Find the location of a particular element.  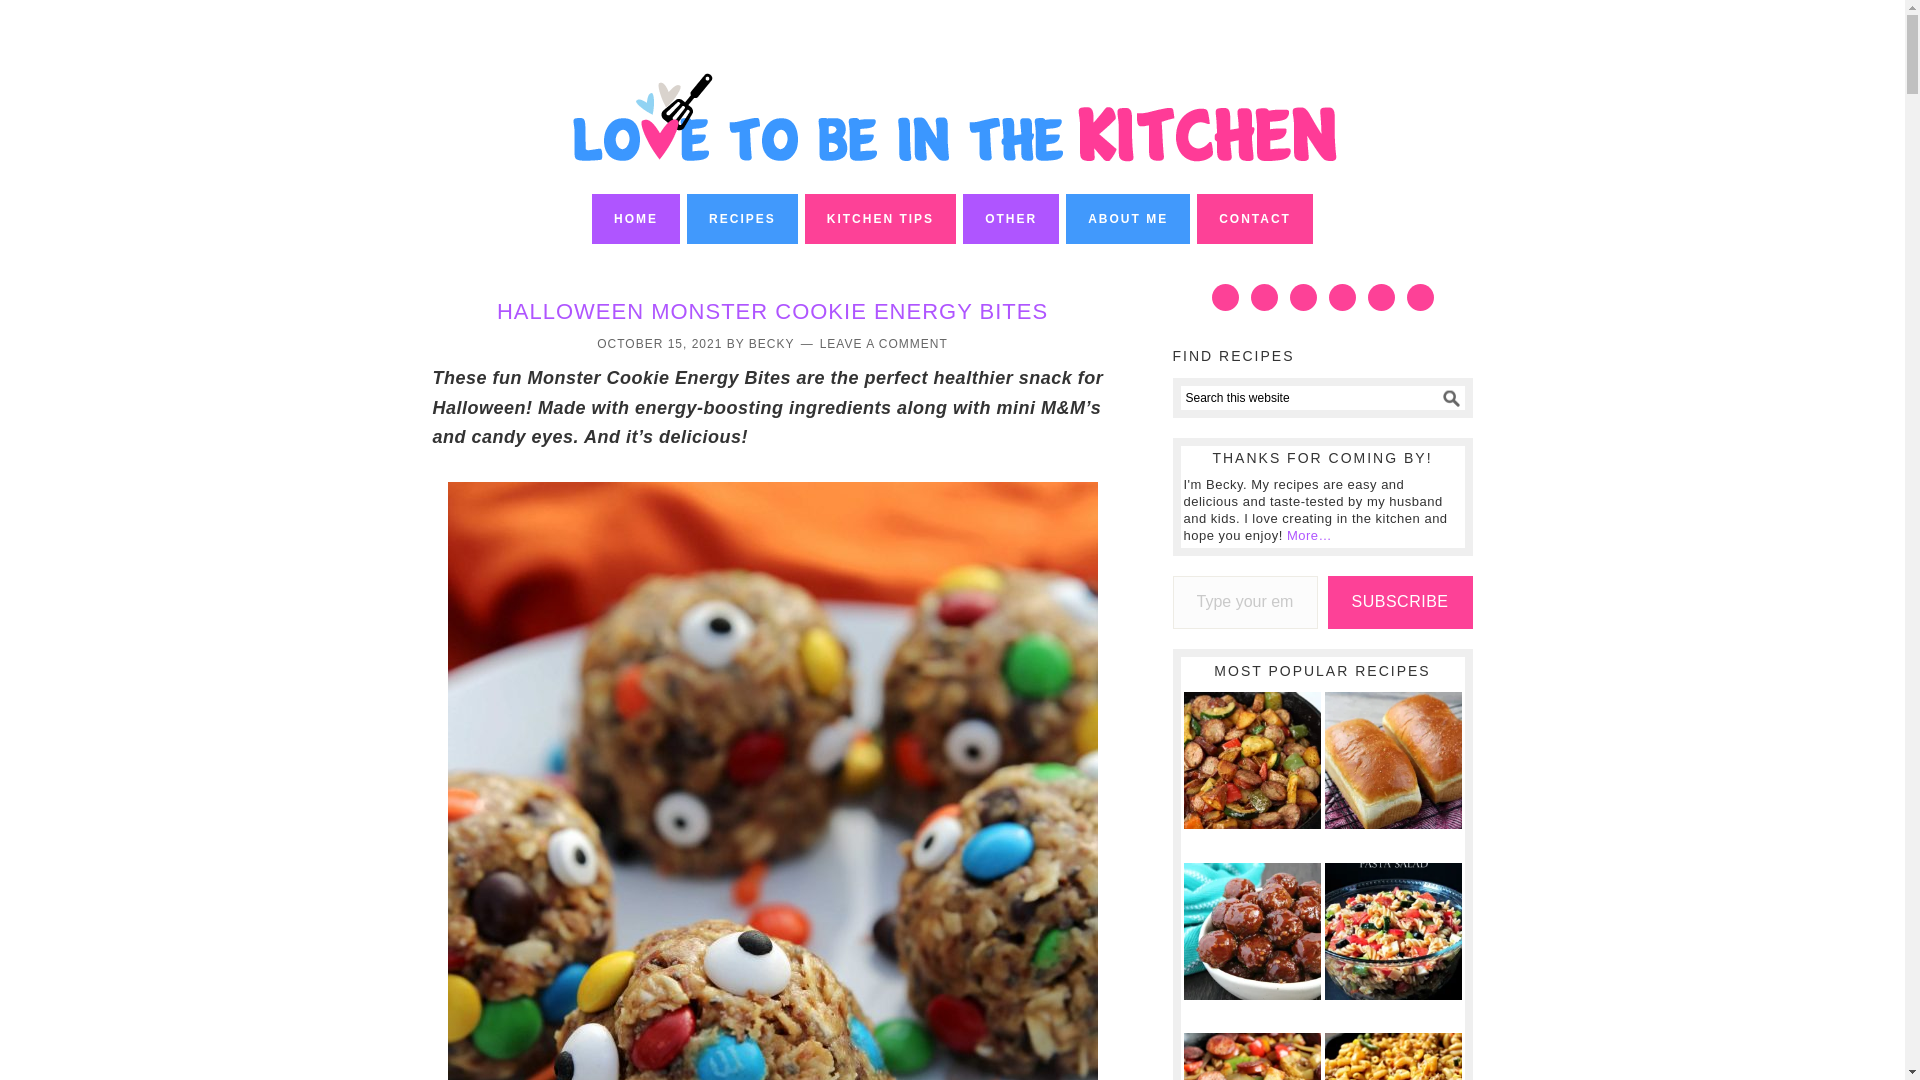

LEAVE A COMMENT is located at coordinates (884, 344).